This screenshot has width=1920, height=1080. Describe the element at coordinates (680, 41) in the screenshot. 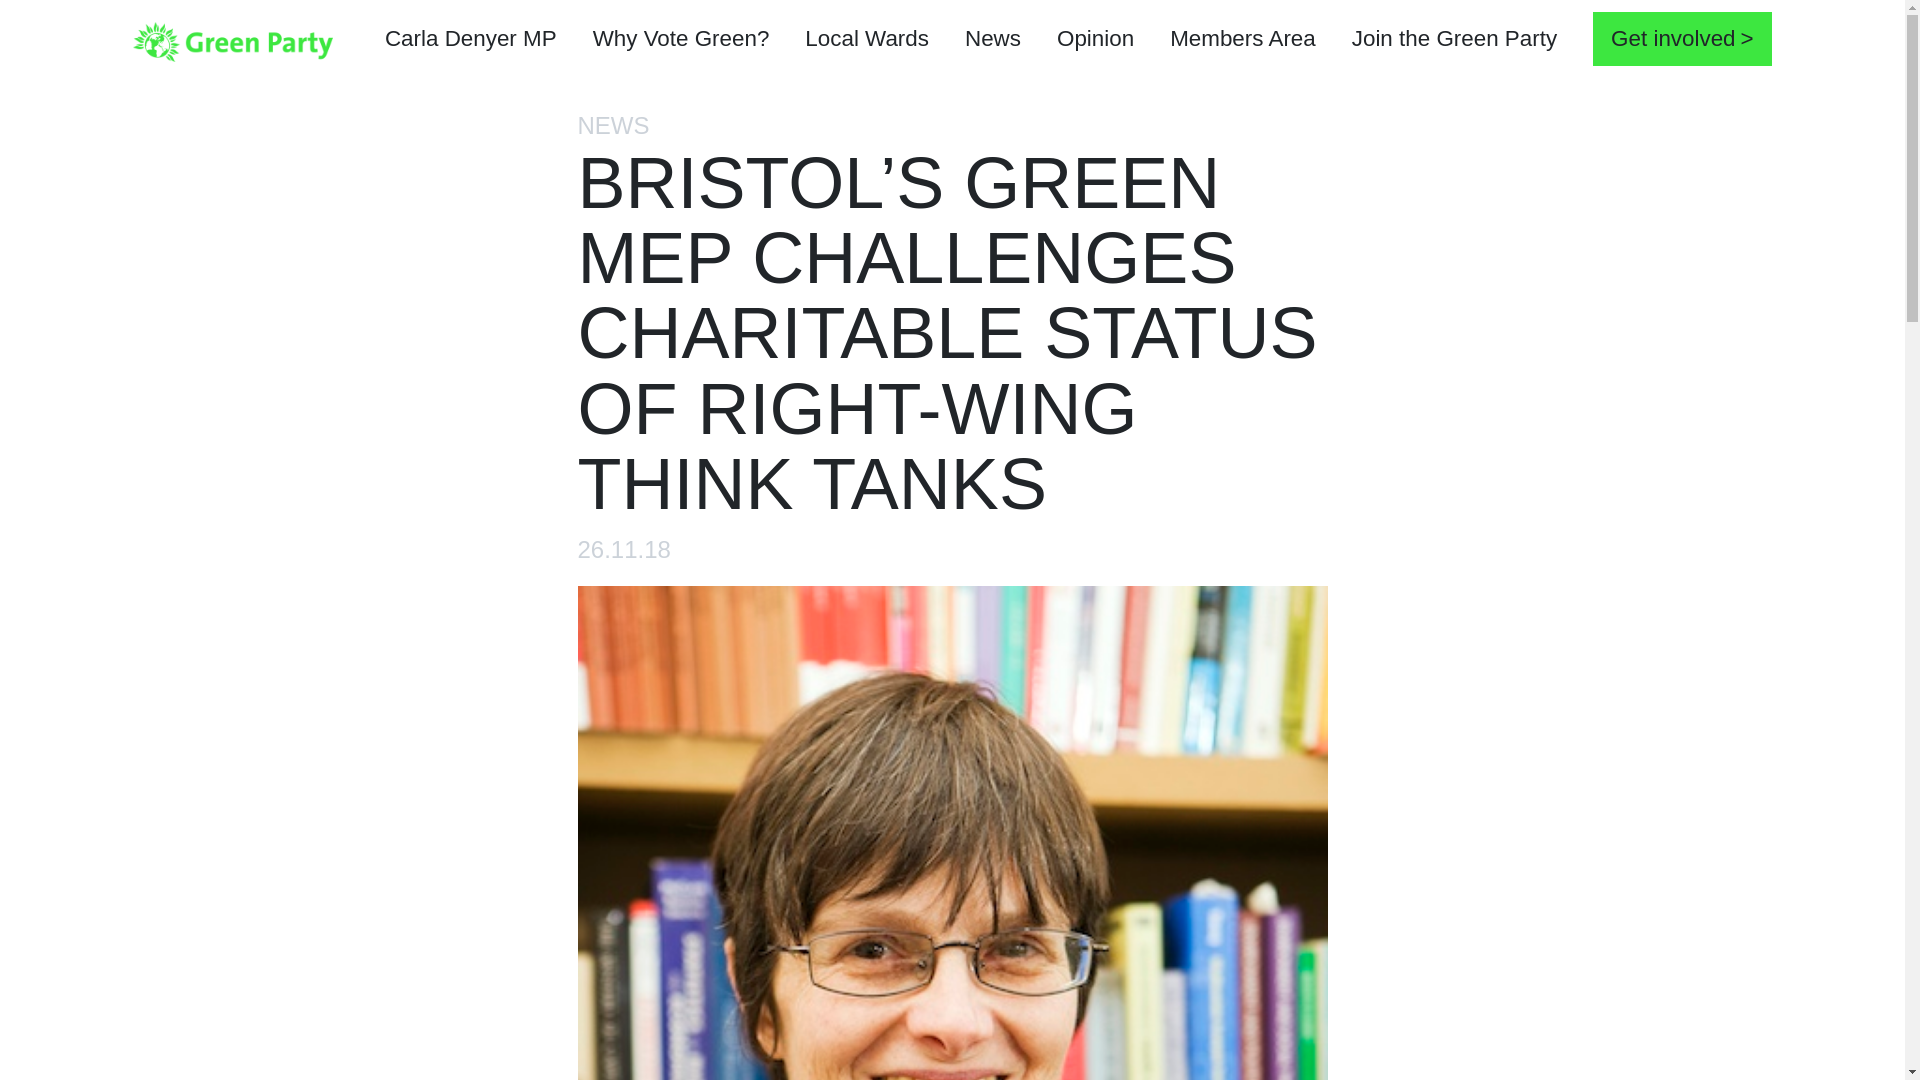

I see `Why Vote Green?` at that location.